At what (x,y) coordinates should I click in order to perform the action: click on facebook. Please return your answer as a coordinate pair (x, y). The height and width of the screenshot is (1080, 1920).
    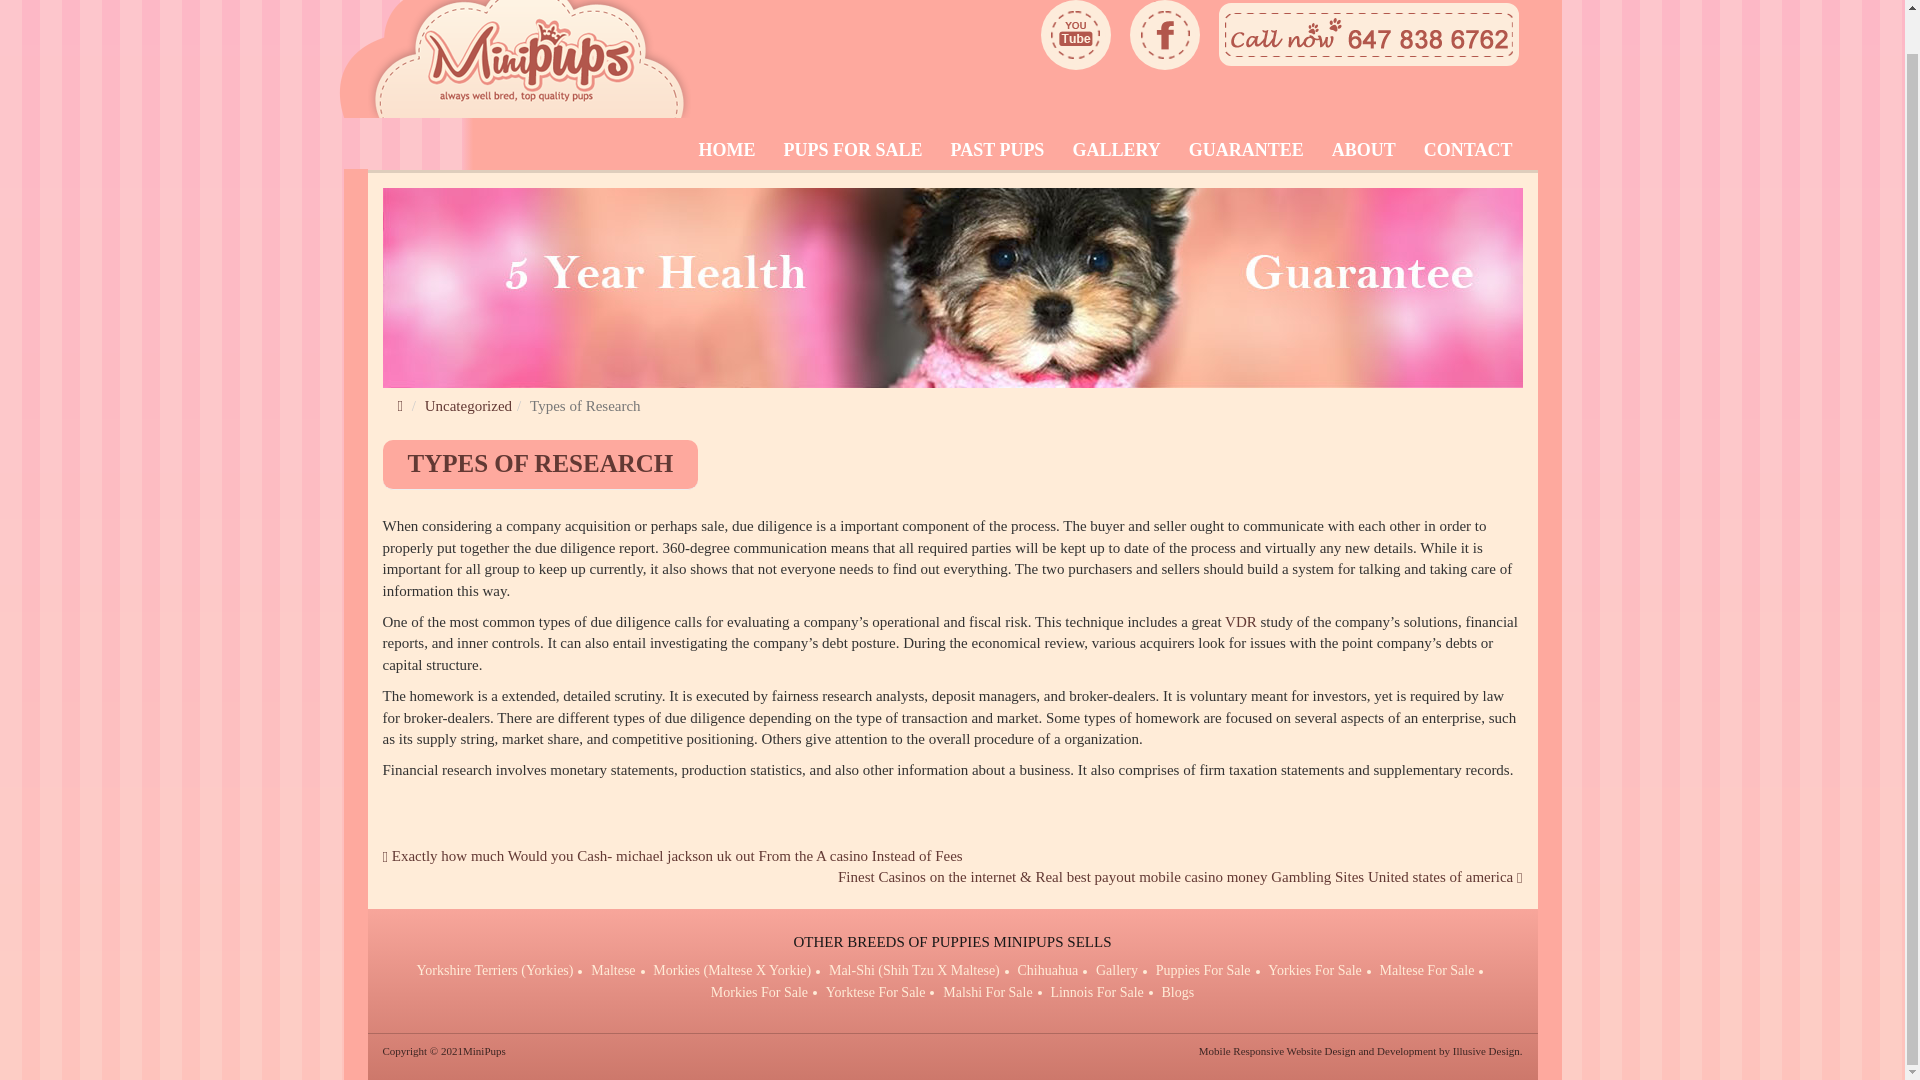
    Looking at the image, I should click on (1165, 35).